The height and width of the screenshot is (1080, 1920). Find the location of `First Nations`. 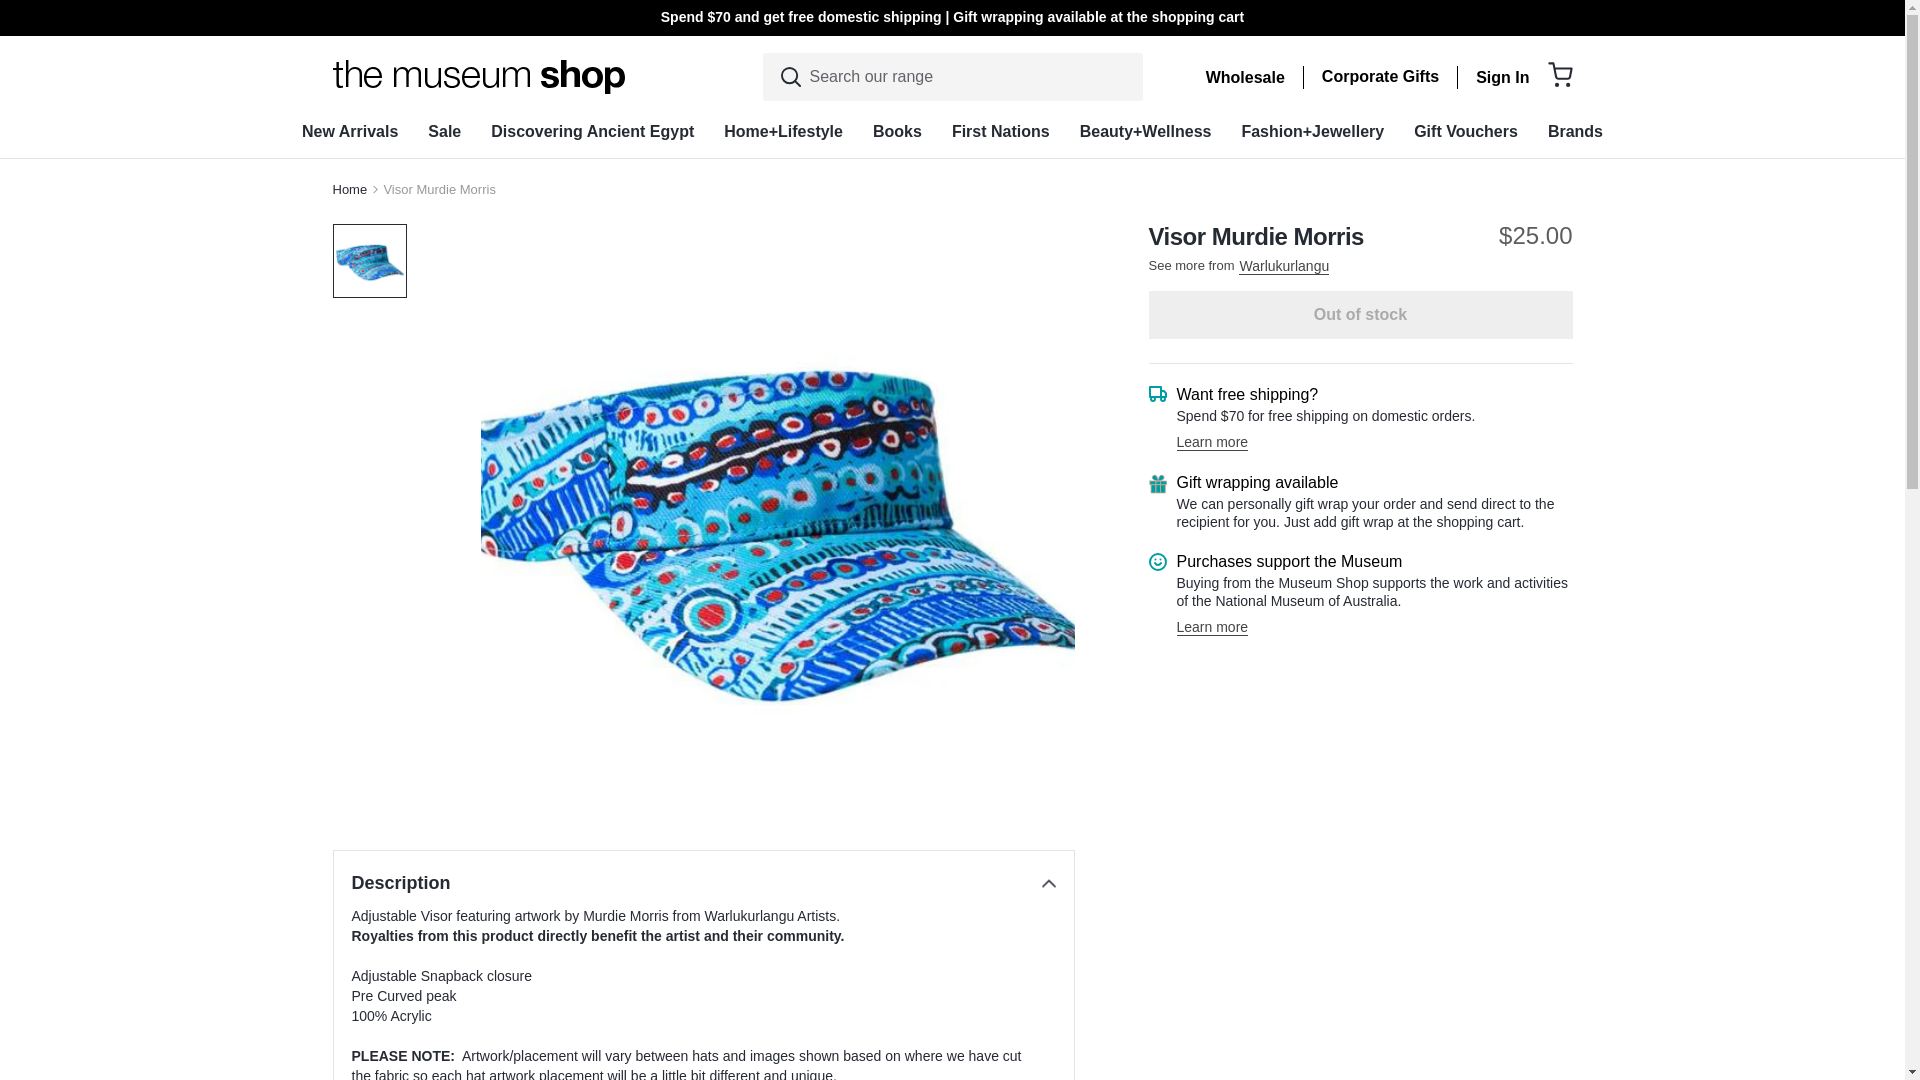

First Nations is located at coordinates (1000, 131).